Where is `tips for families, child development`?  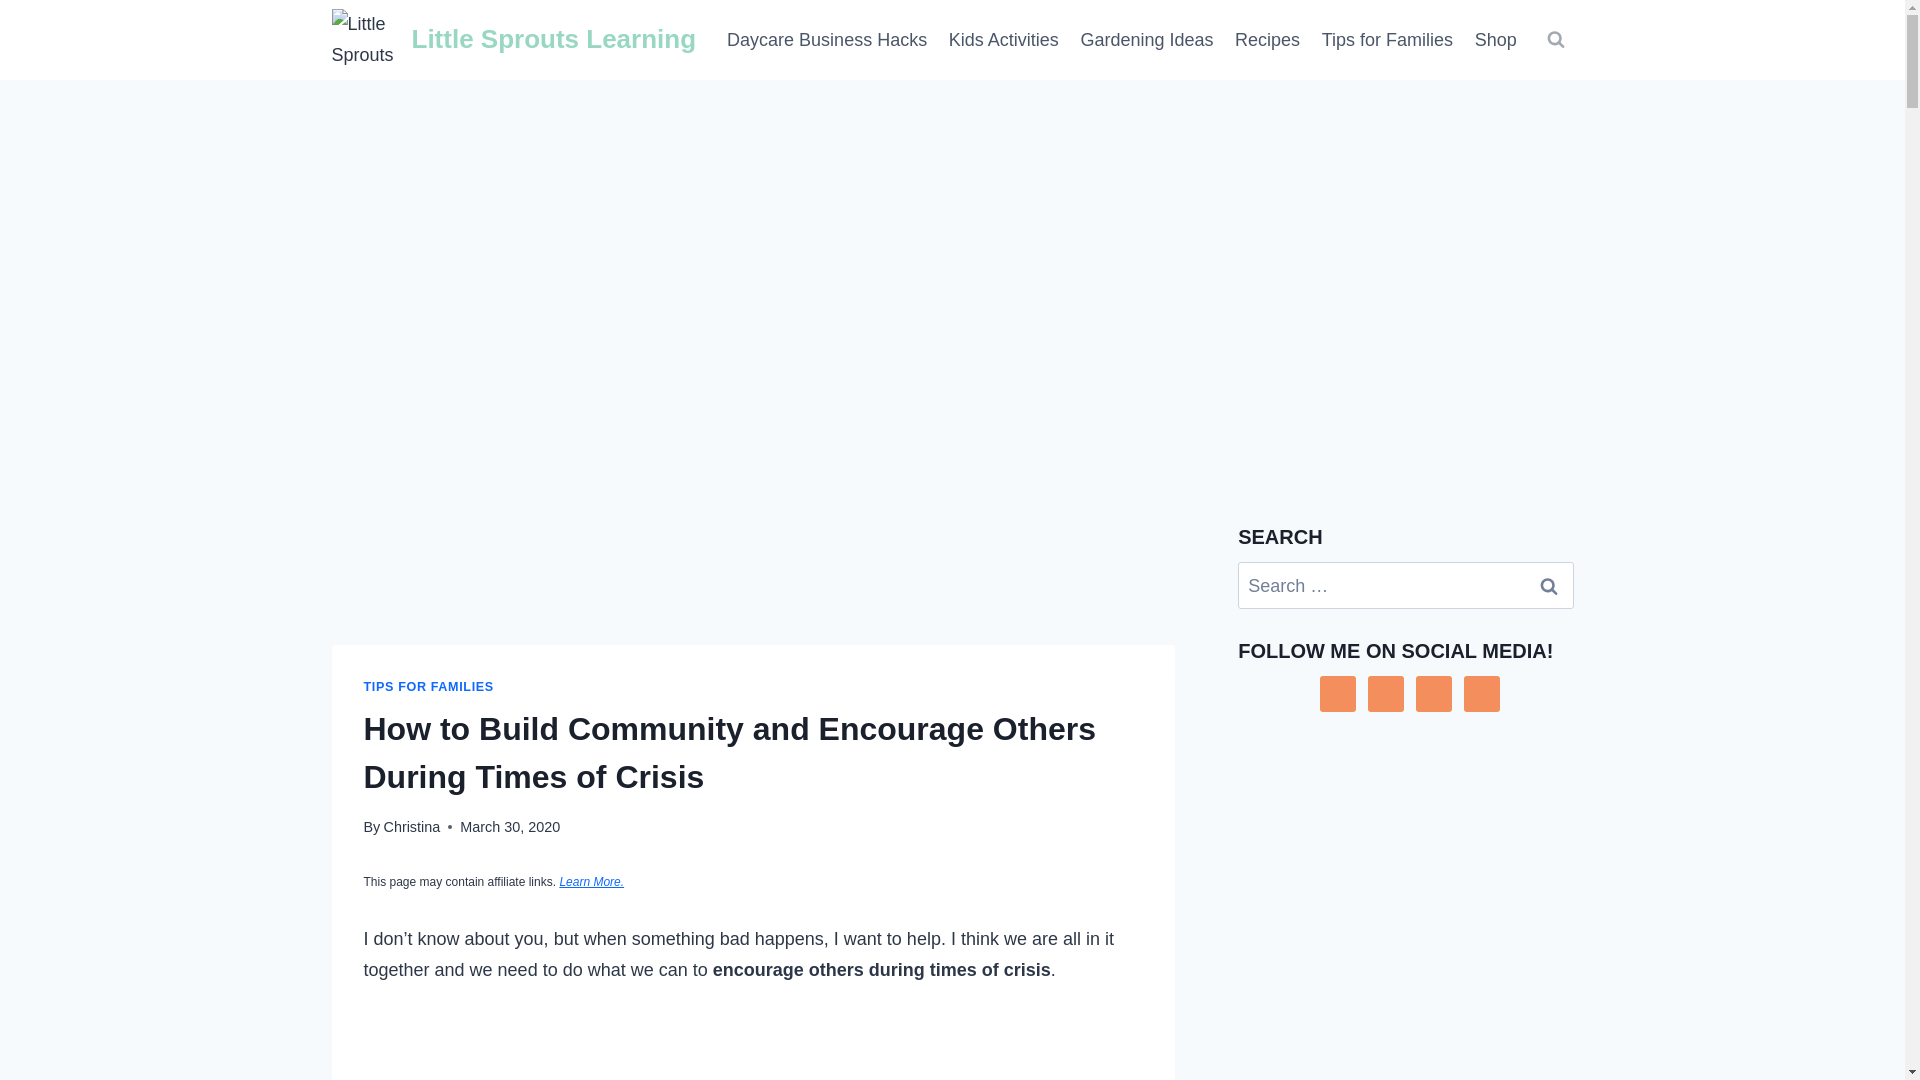 tips for families, child development is located at coordinates (1387, 40).